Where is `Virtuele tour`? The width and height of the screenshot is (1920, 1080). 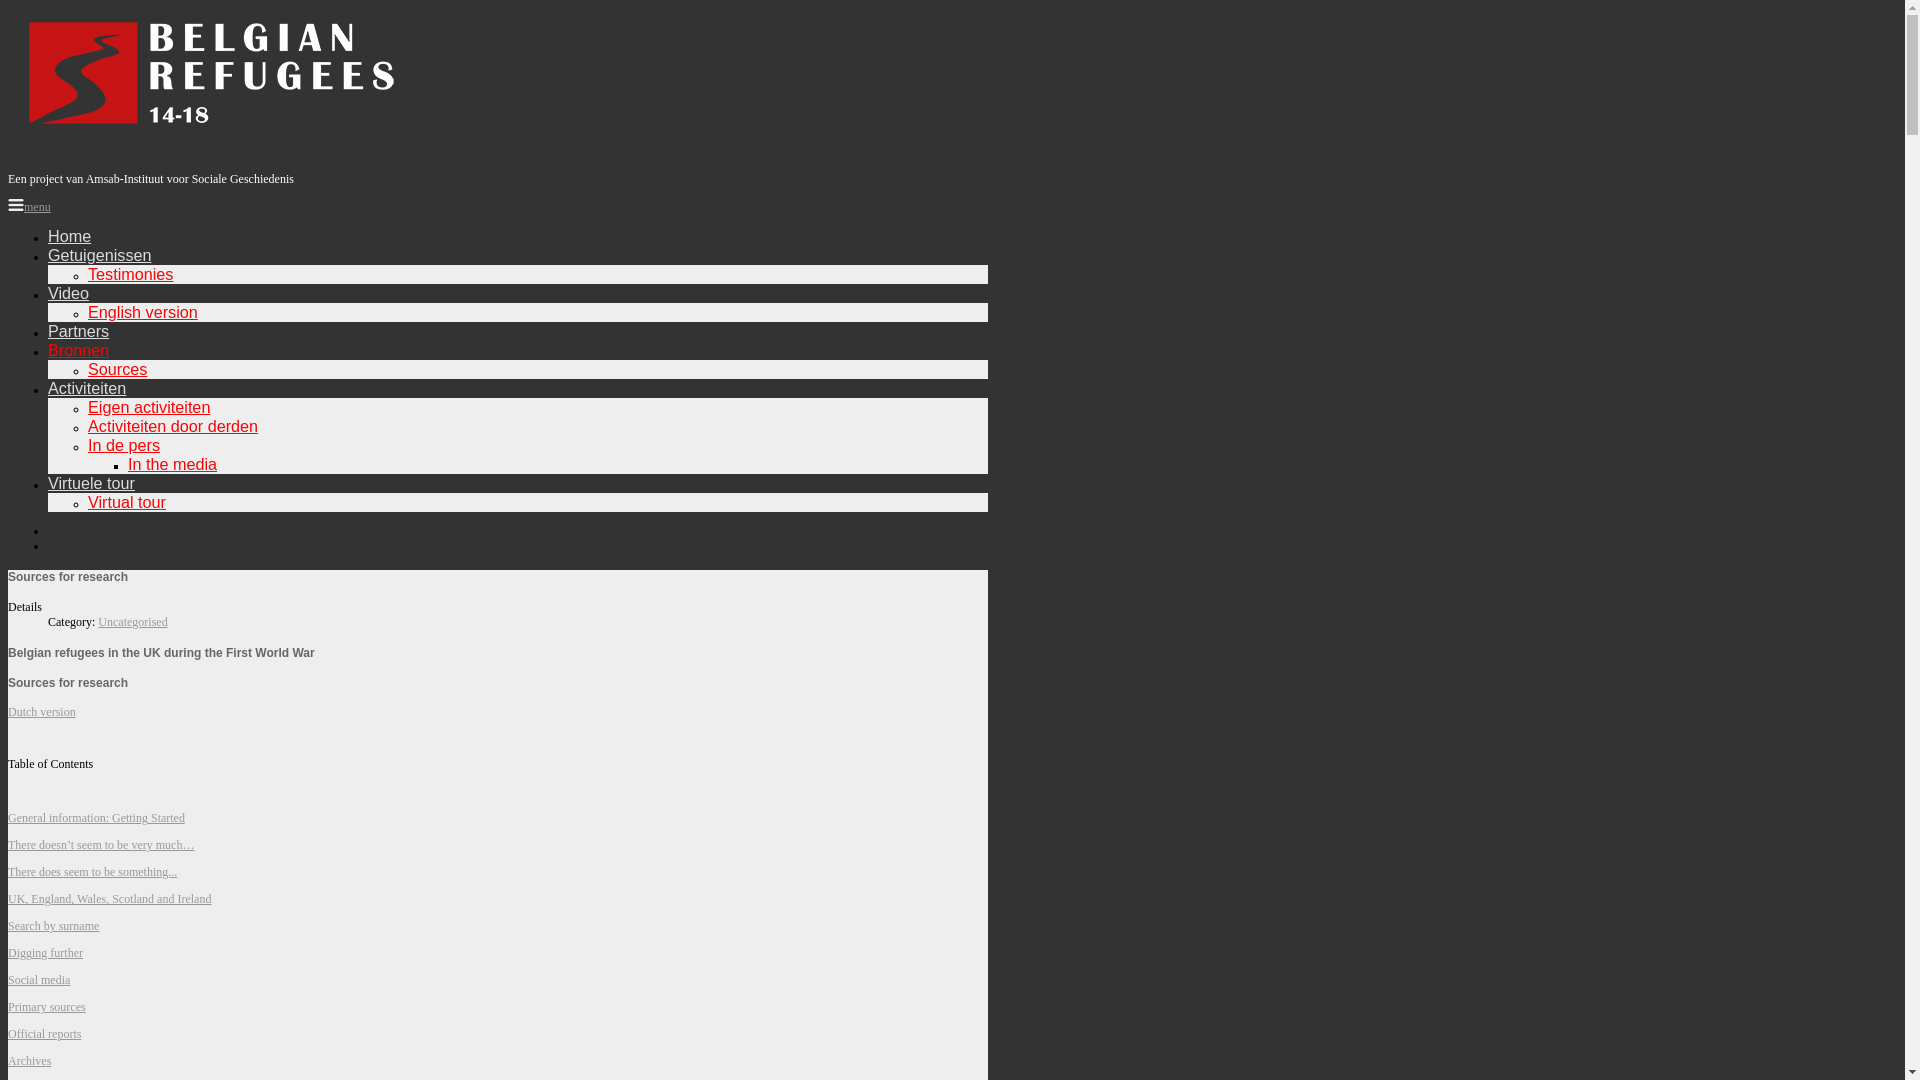 Virtuele tour is located at coordinates (92, 483).